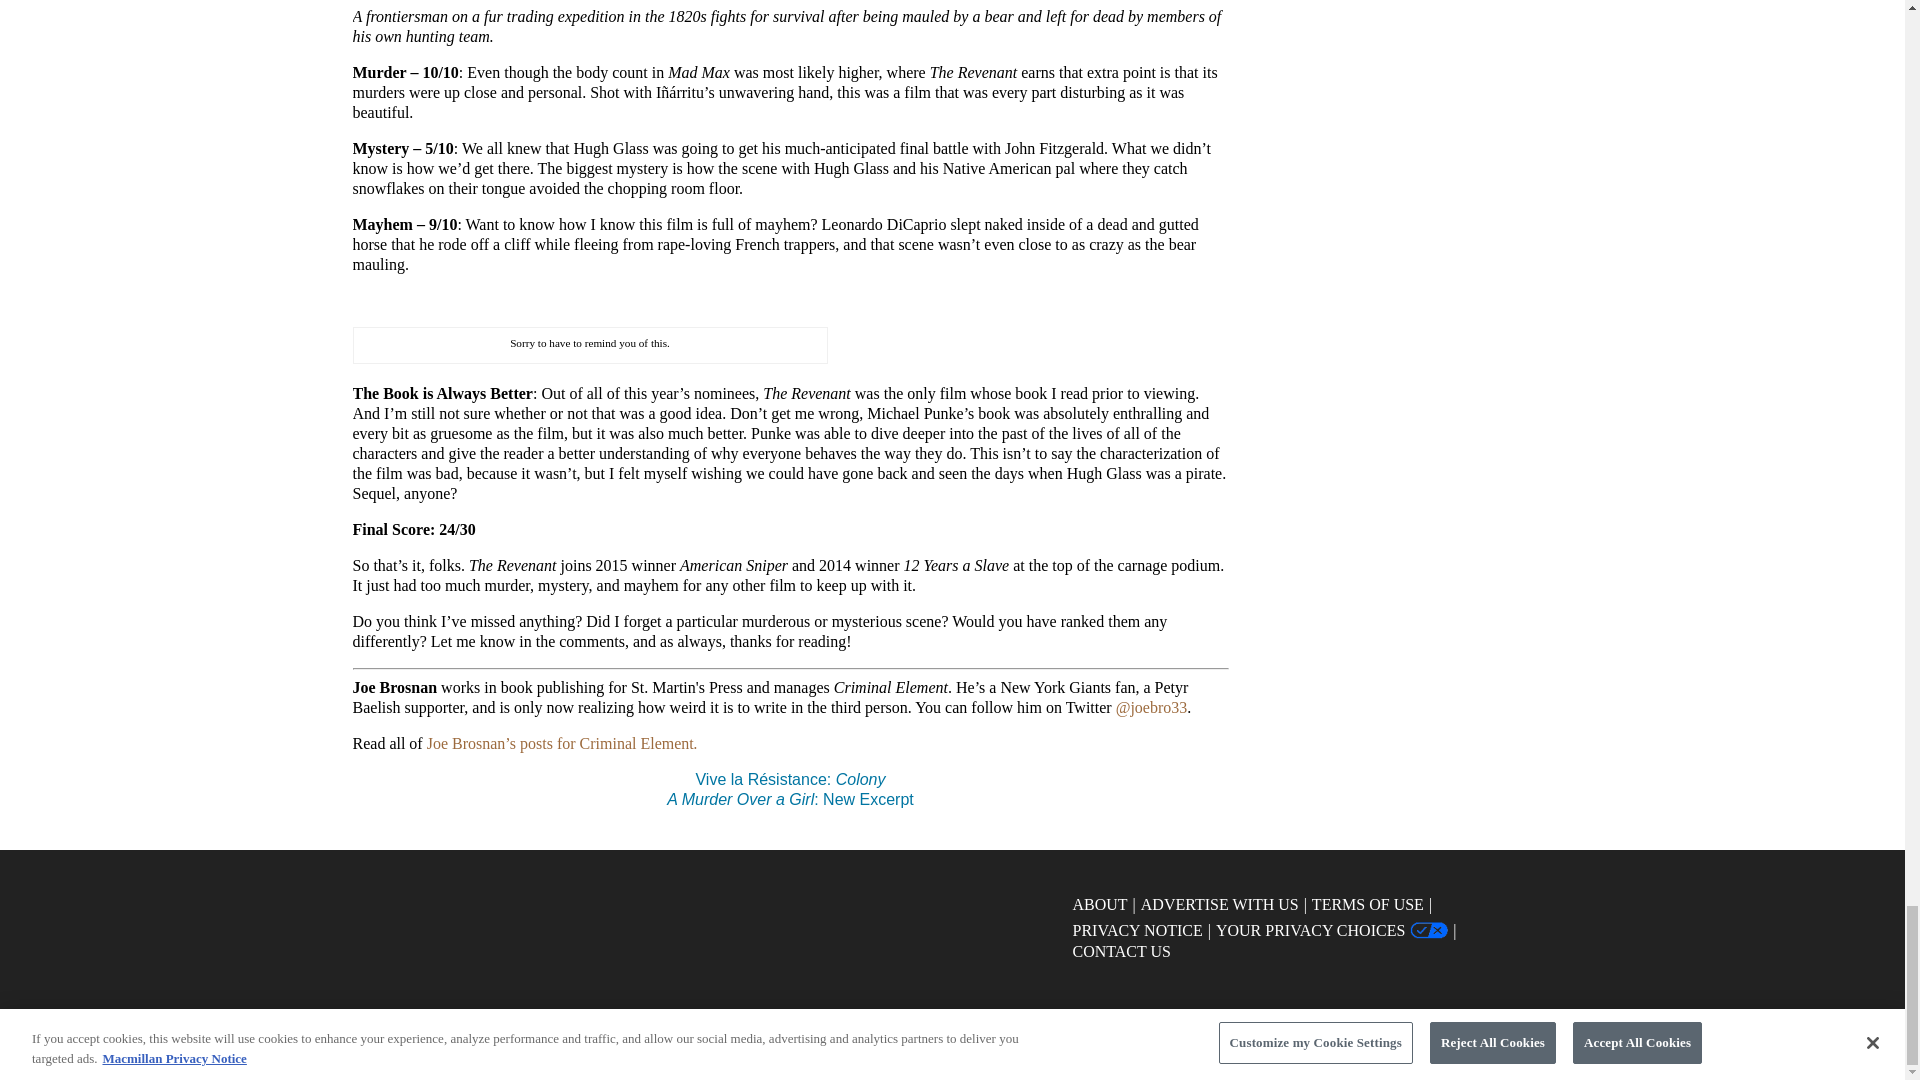 This screenshot has height=1080, width=1920. What do you see at coordinates (1007, 1019) in the screenshot?
I see `Supadu Website` at bounding box center [1007, 1019].